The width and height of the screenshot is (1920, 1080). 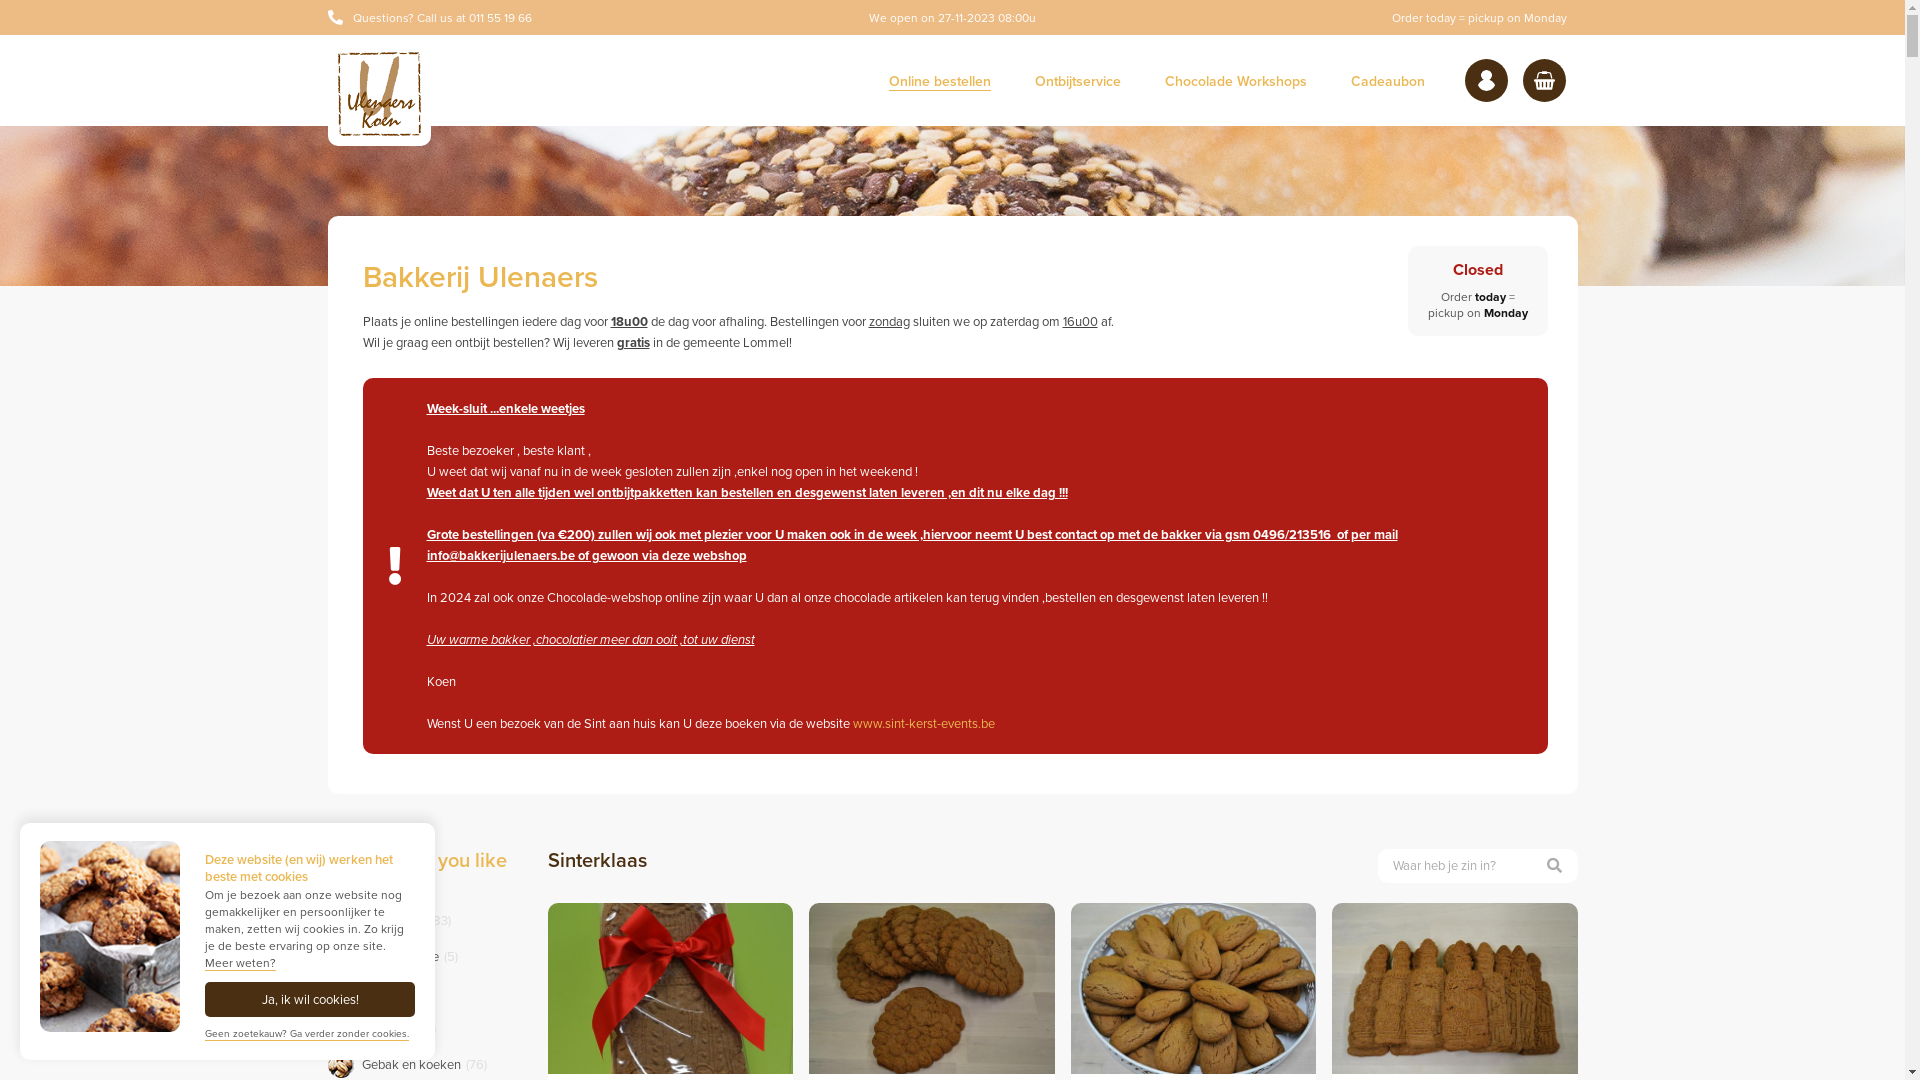 What do you see at coordinates (430, 18) in the screenshot?
I see `Questions? Call us at 011 55 19 66` at bounding box center [430, 18].